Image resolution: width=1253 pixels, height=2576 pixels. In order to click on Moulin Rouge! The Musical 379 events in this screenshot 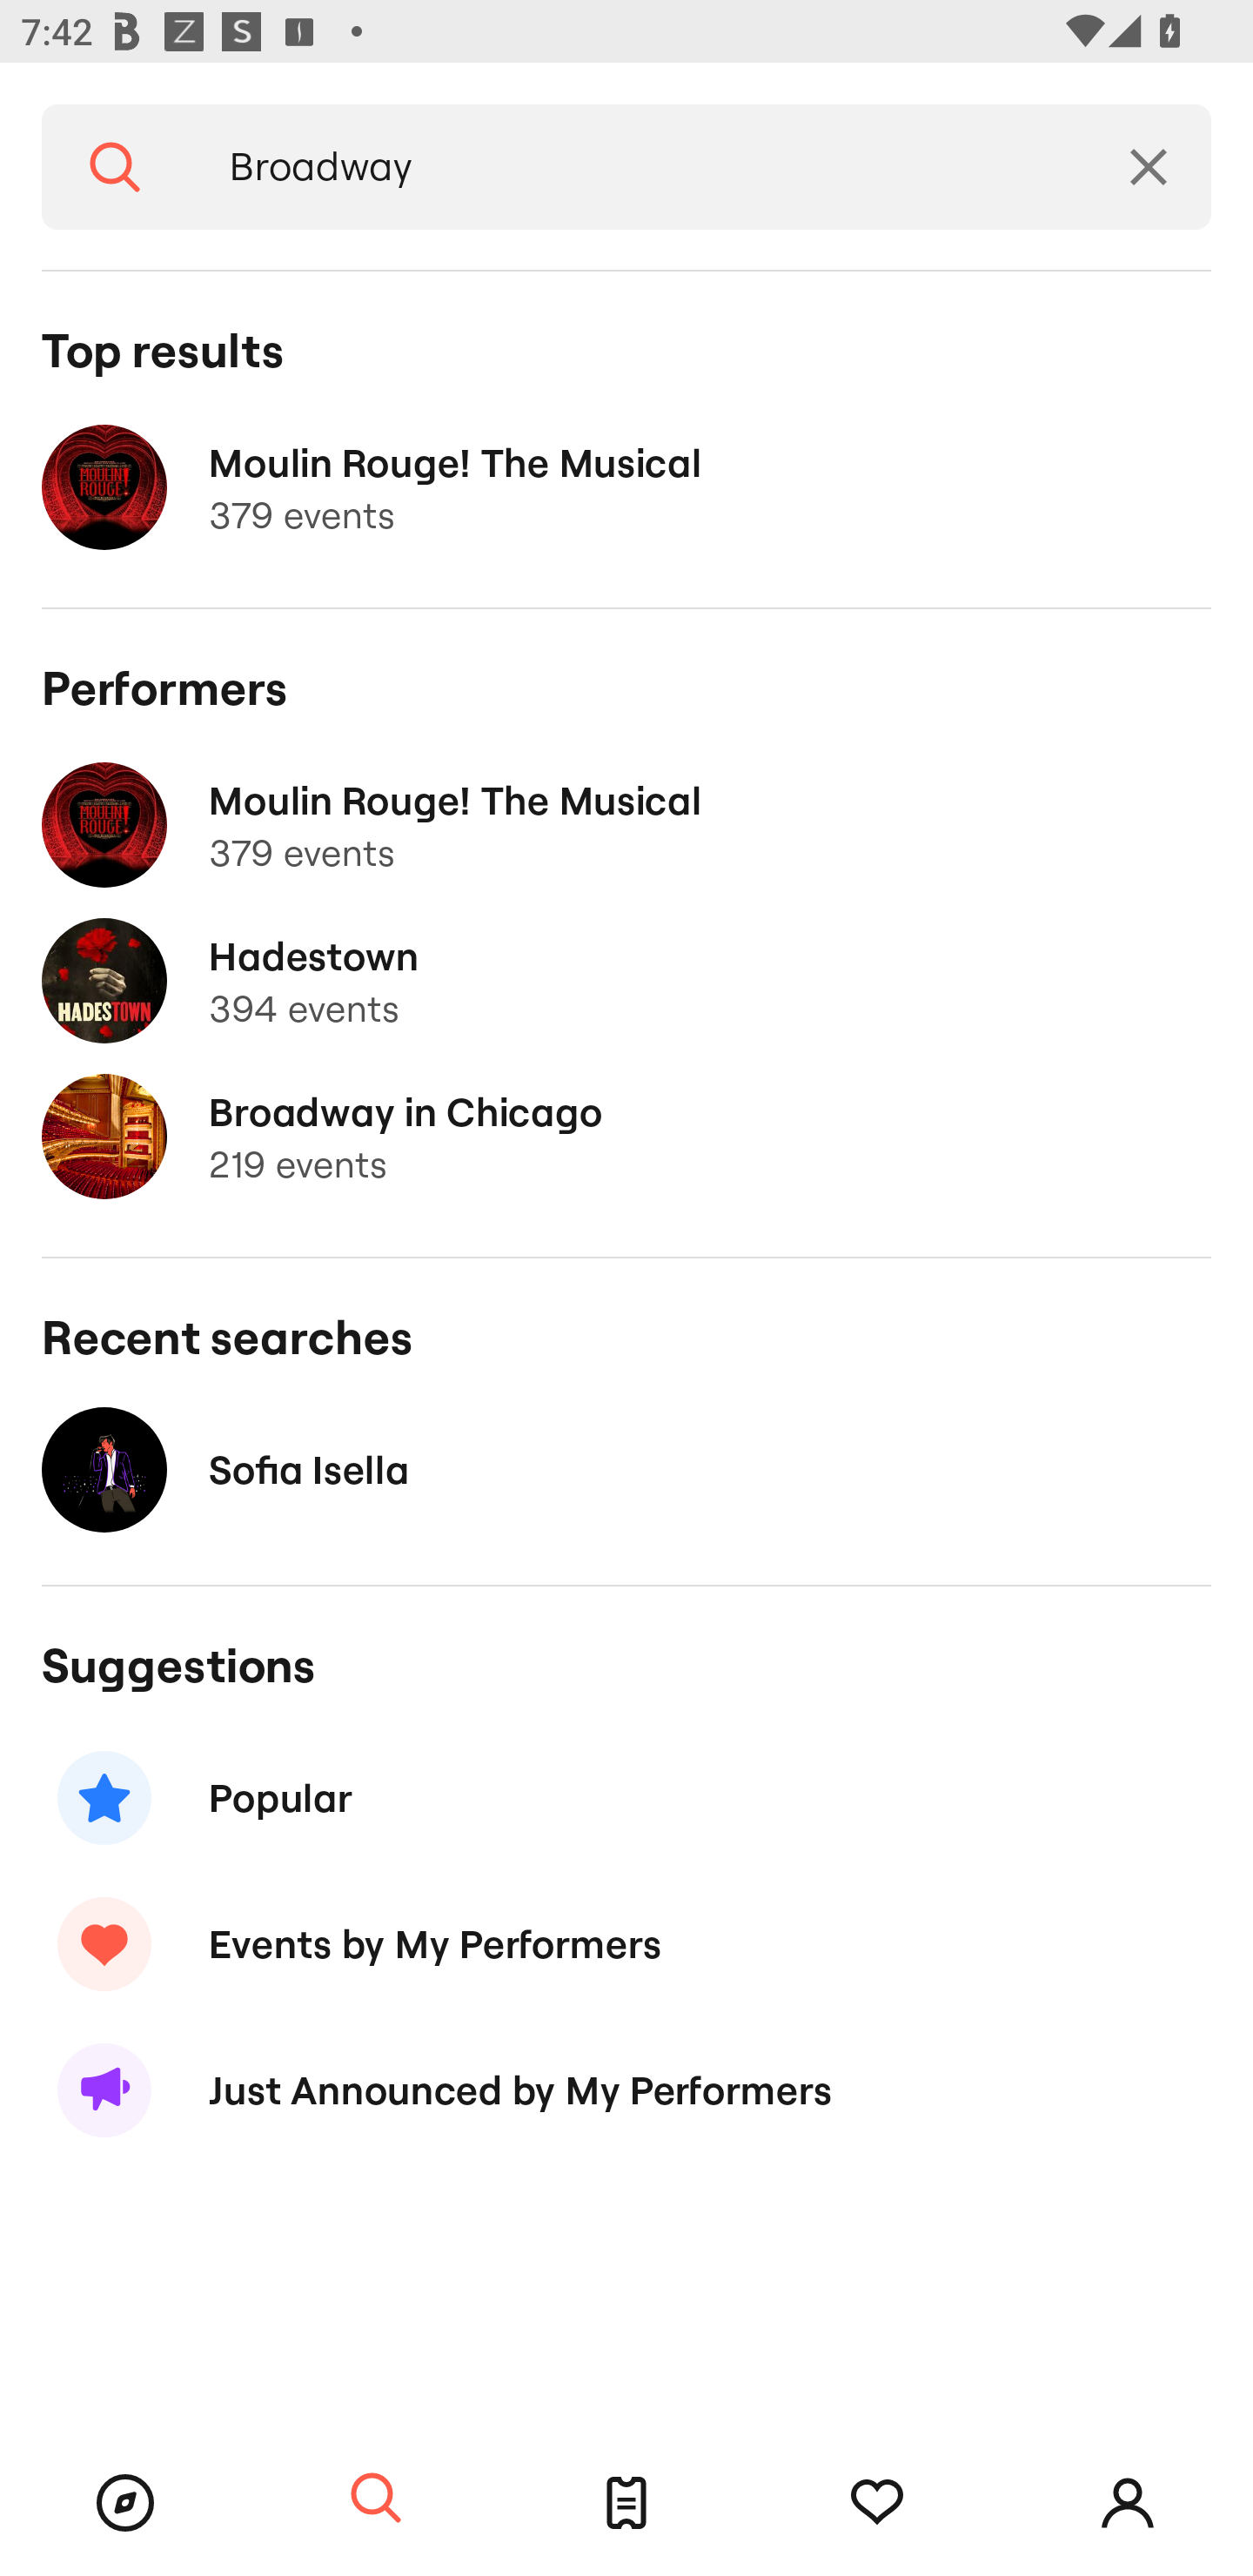, I will do `click(626, 487)`.